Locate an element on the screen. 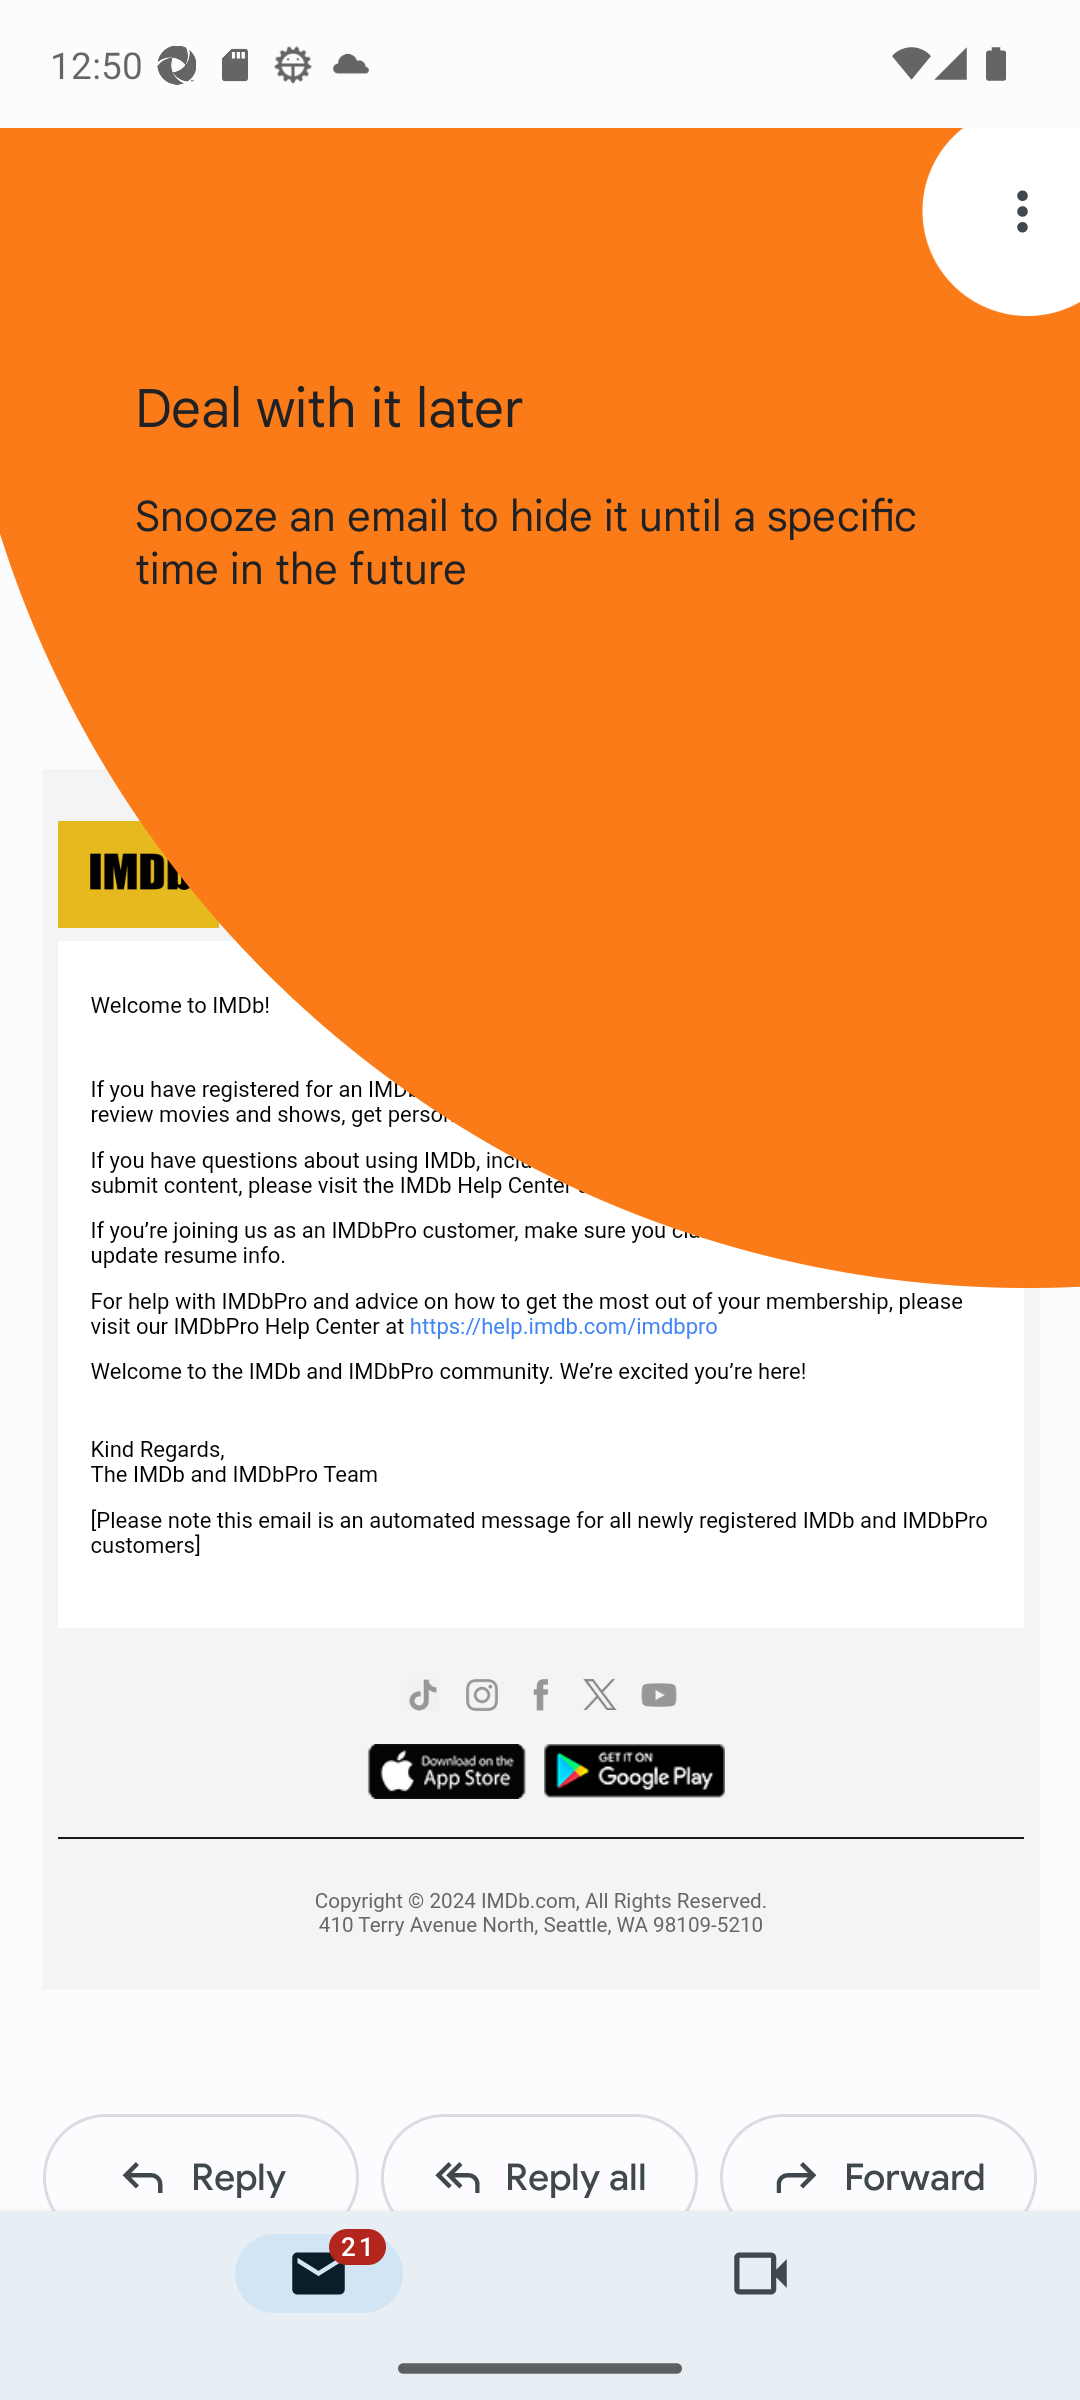  More options is located at coordinates (1028, 210).